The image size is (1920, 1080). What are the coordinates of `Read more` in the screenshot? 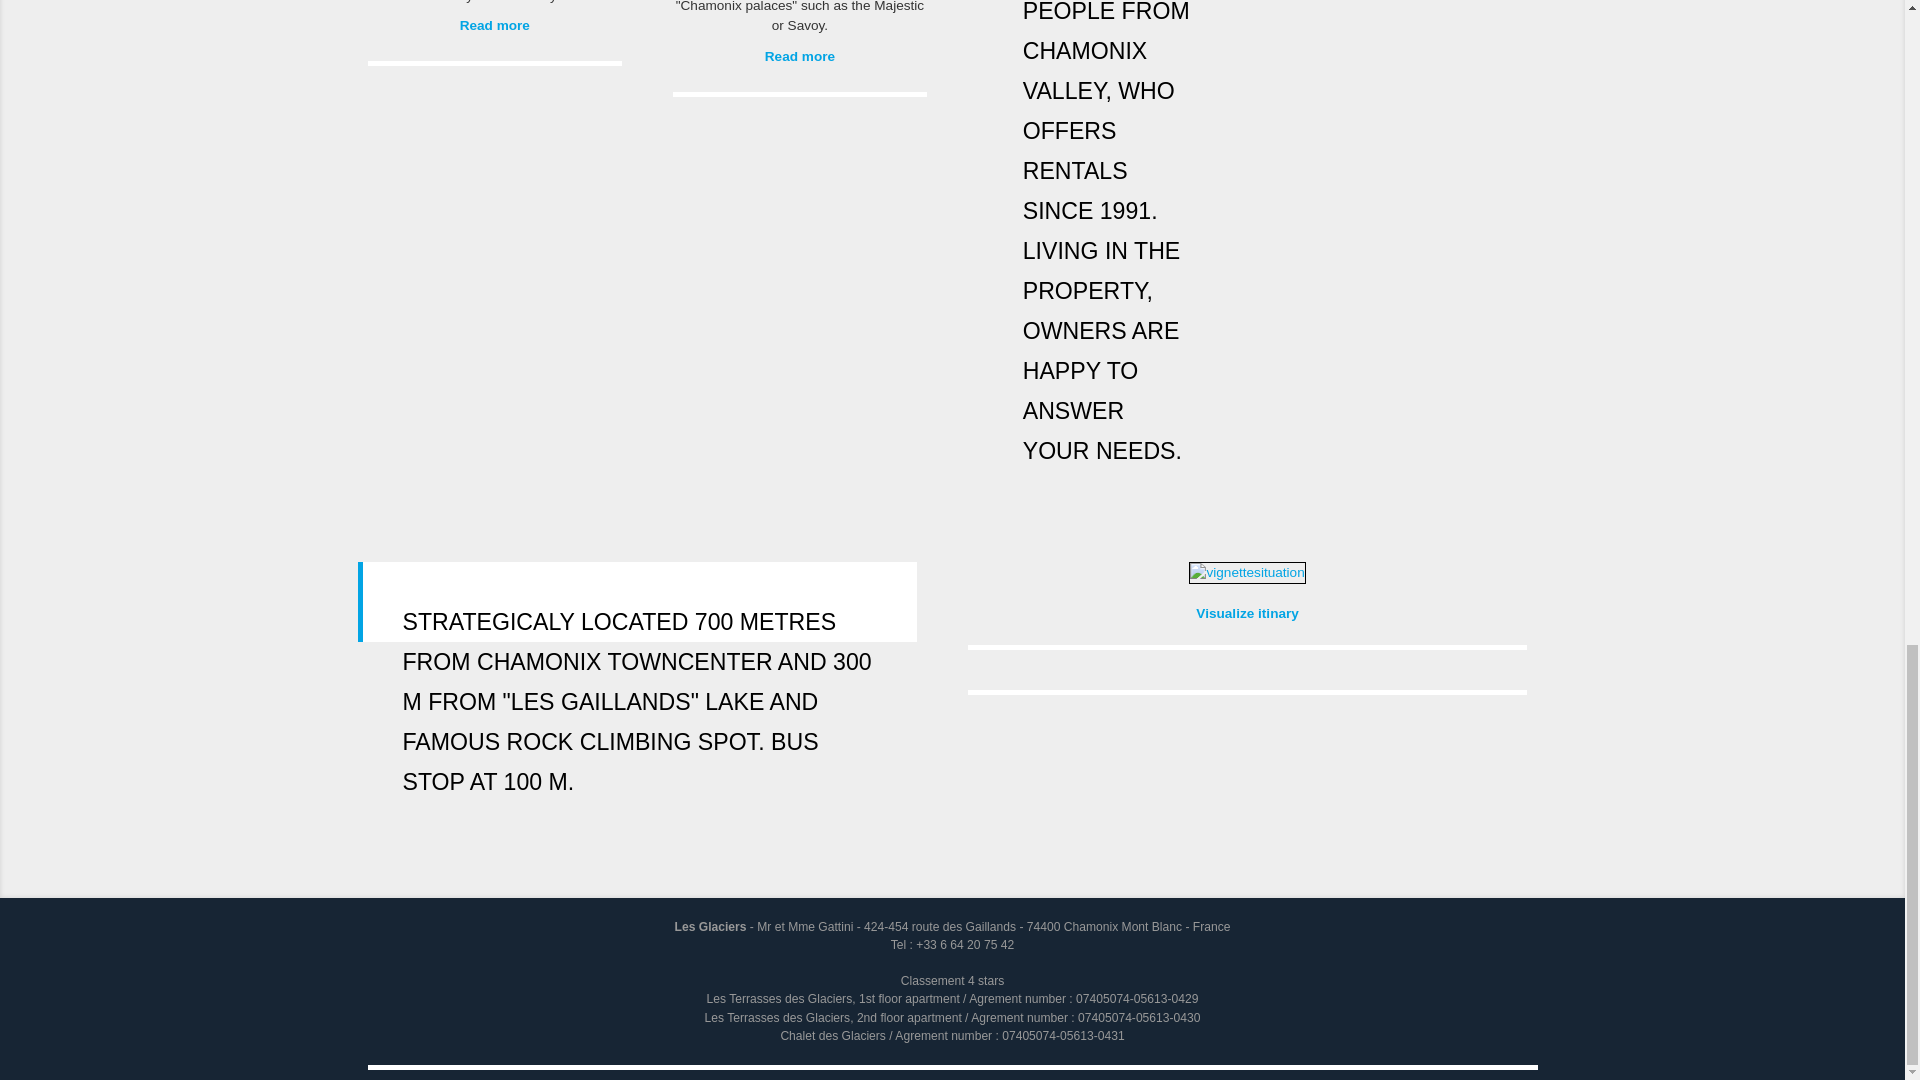 It's located at (494, 25).